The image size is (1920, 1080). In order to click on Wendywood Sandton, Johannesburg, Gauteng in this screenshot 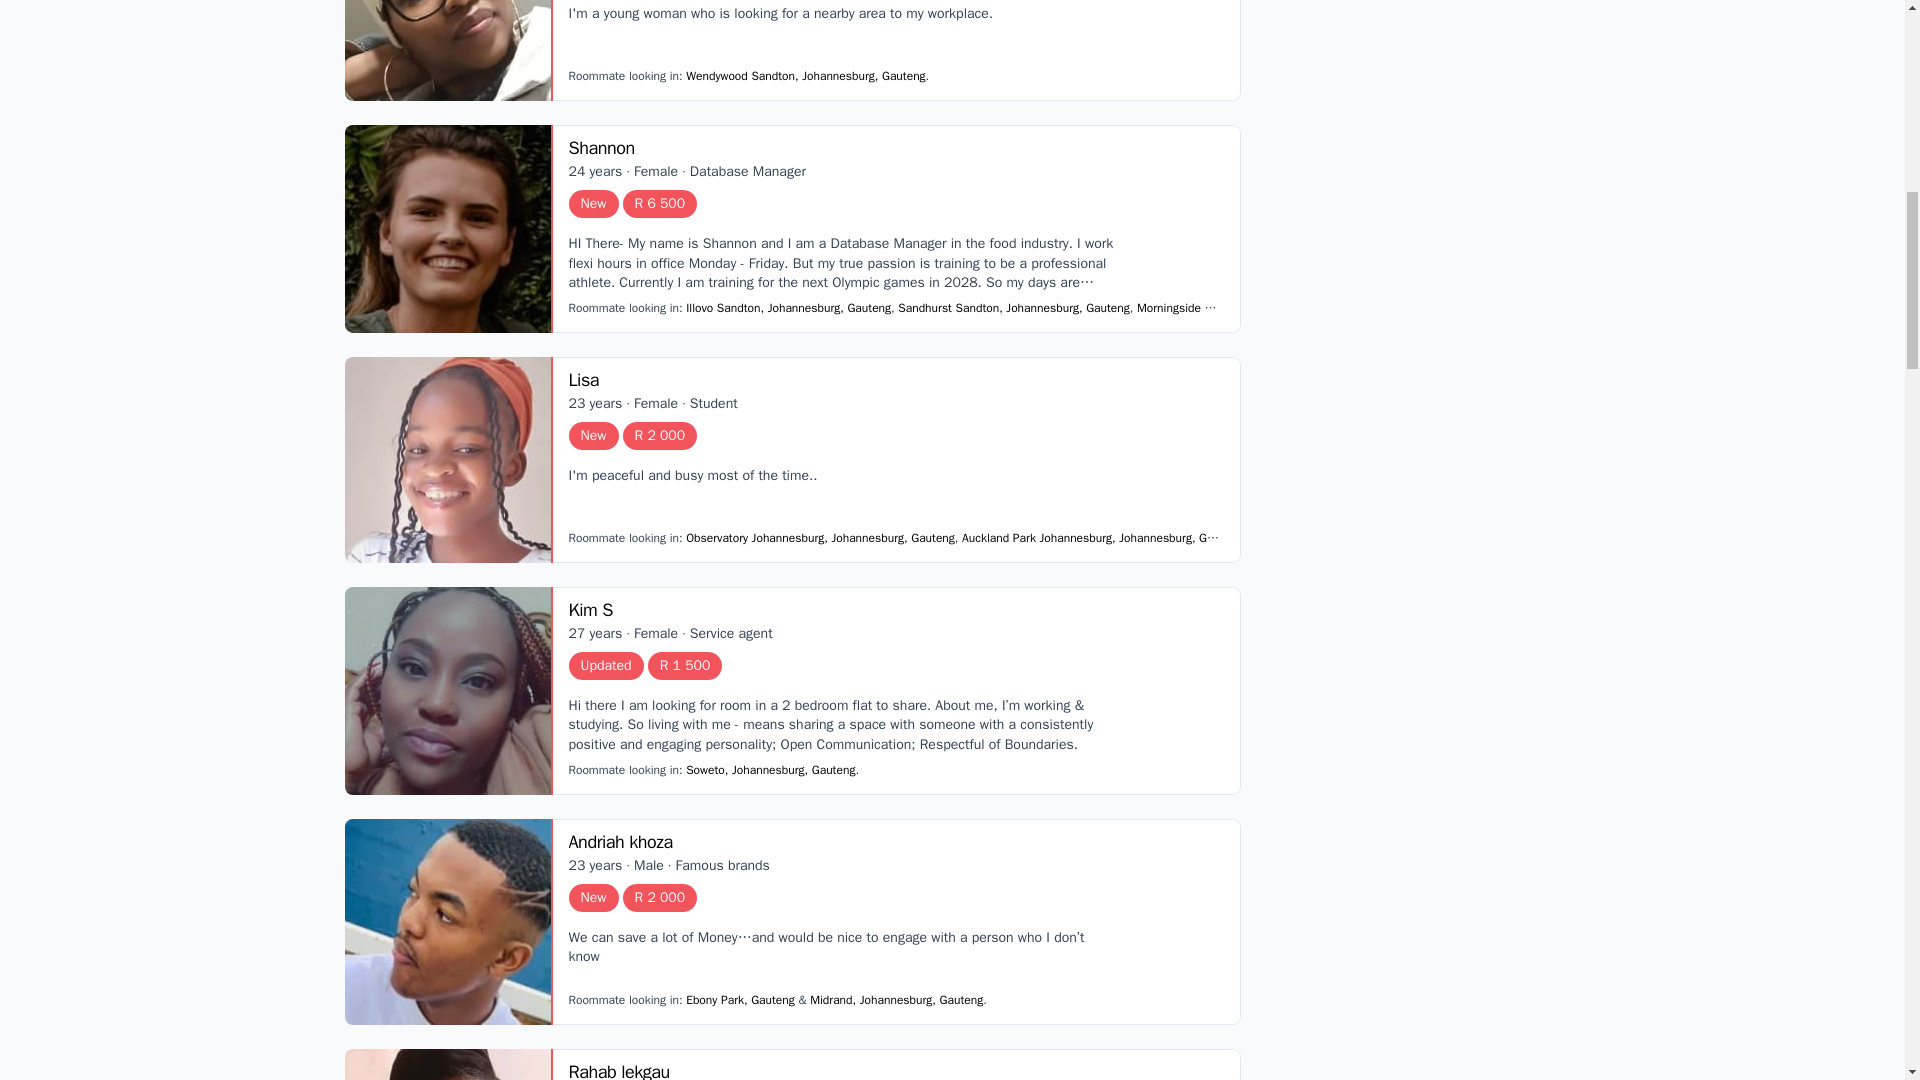, I will do `click(805, 76)`.